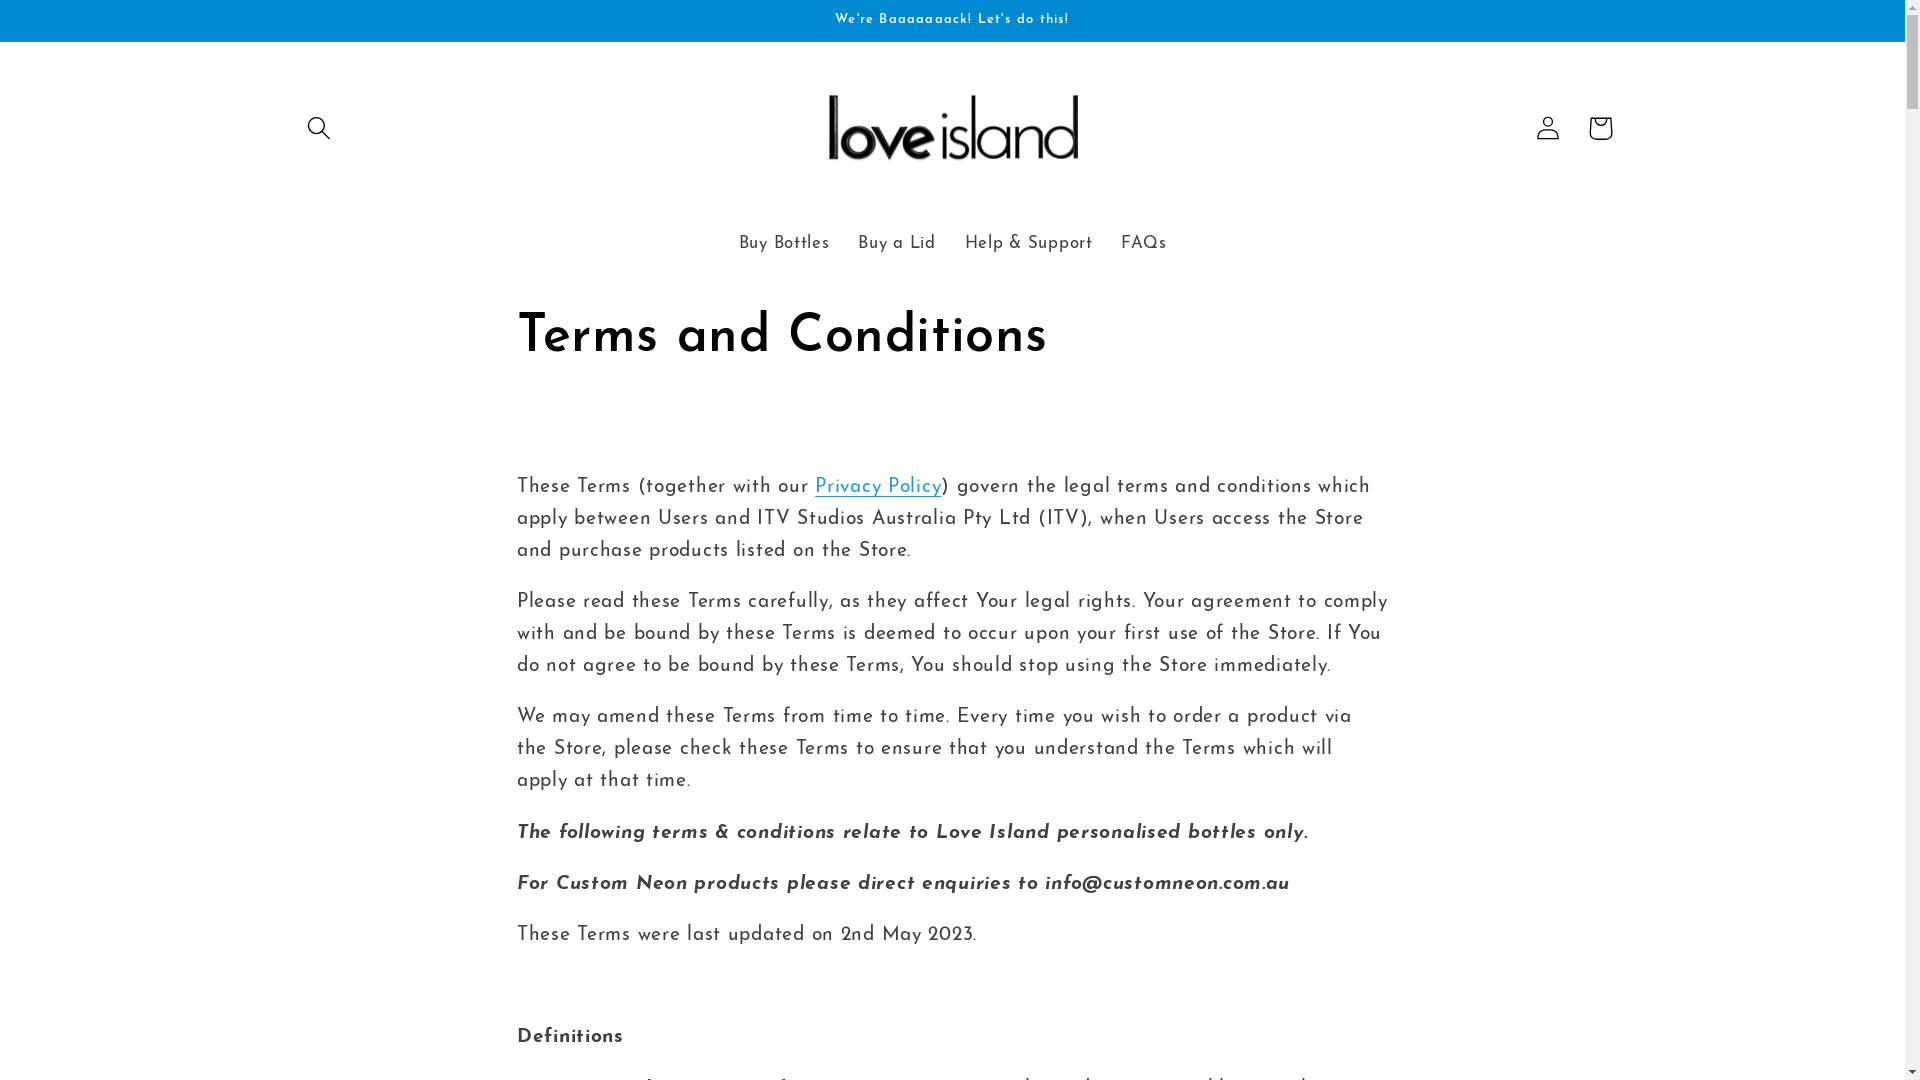  I want to click on FAQs, so click(1144, 244).